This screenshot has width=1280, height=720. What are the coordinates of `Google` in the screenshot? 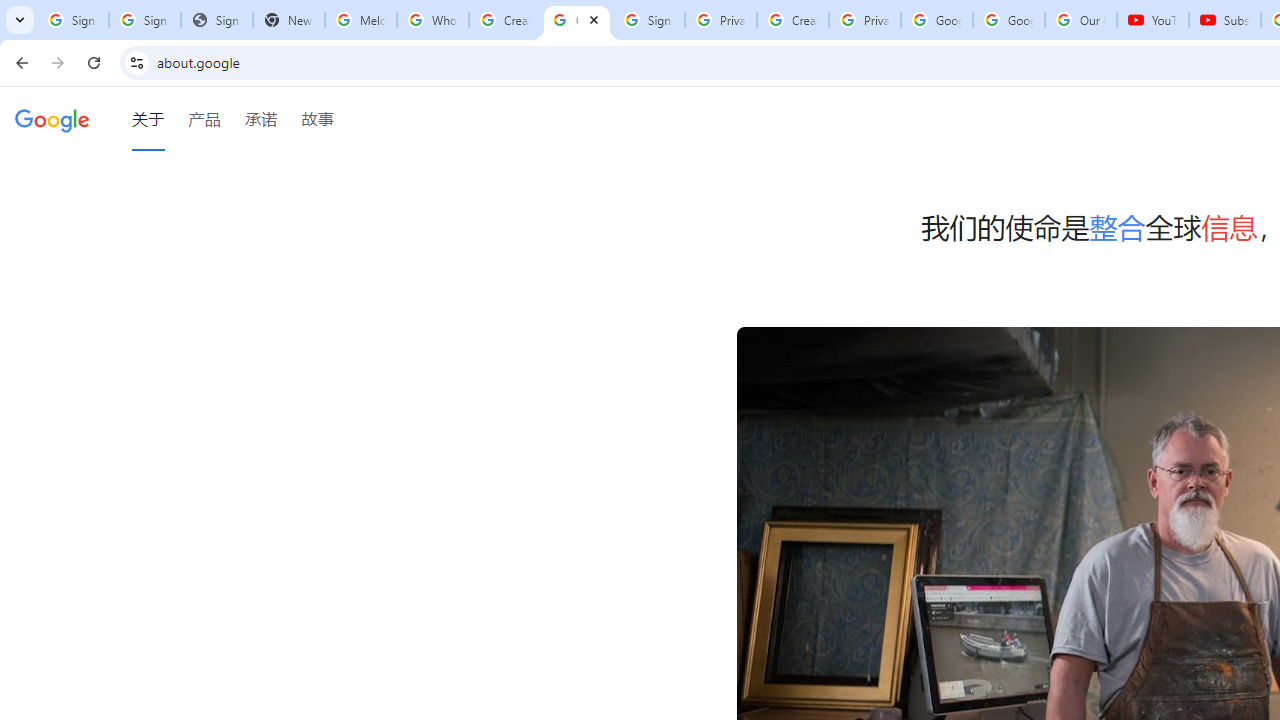 It's located at (52, 119).